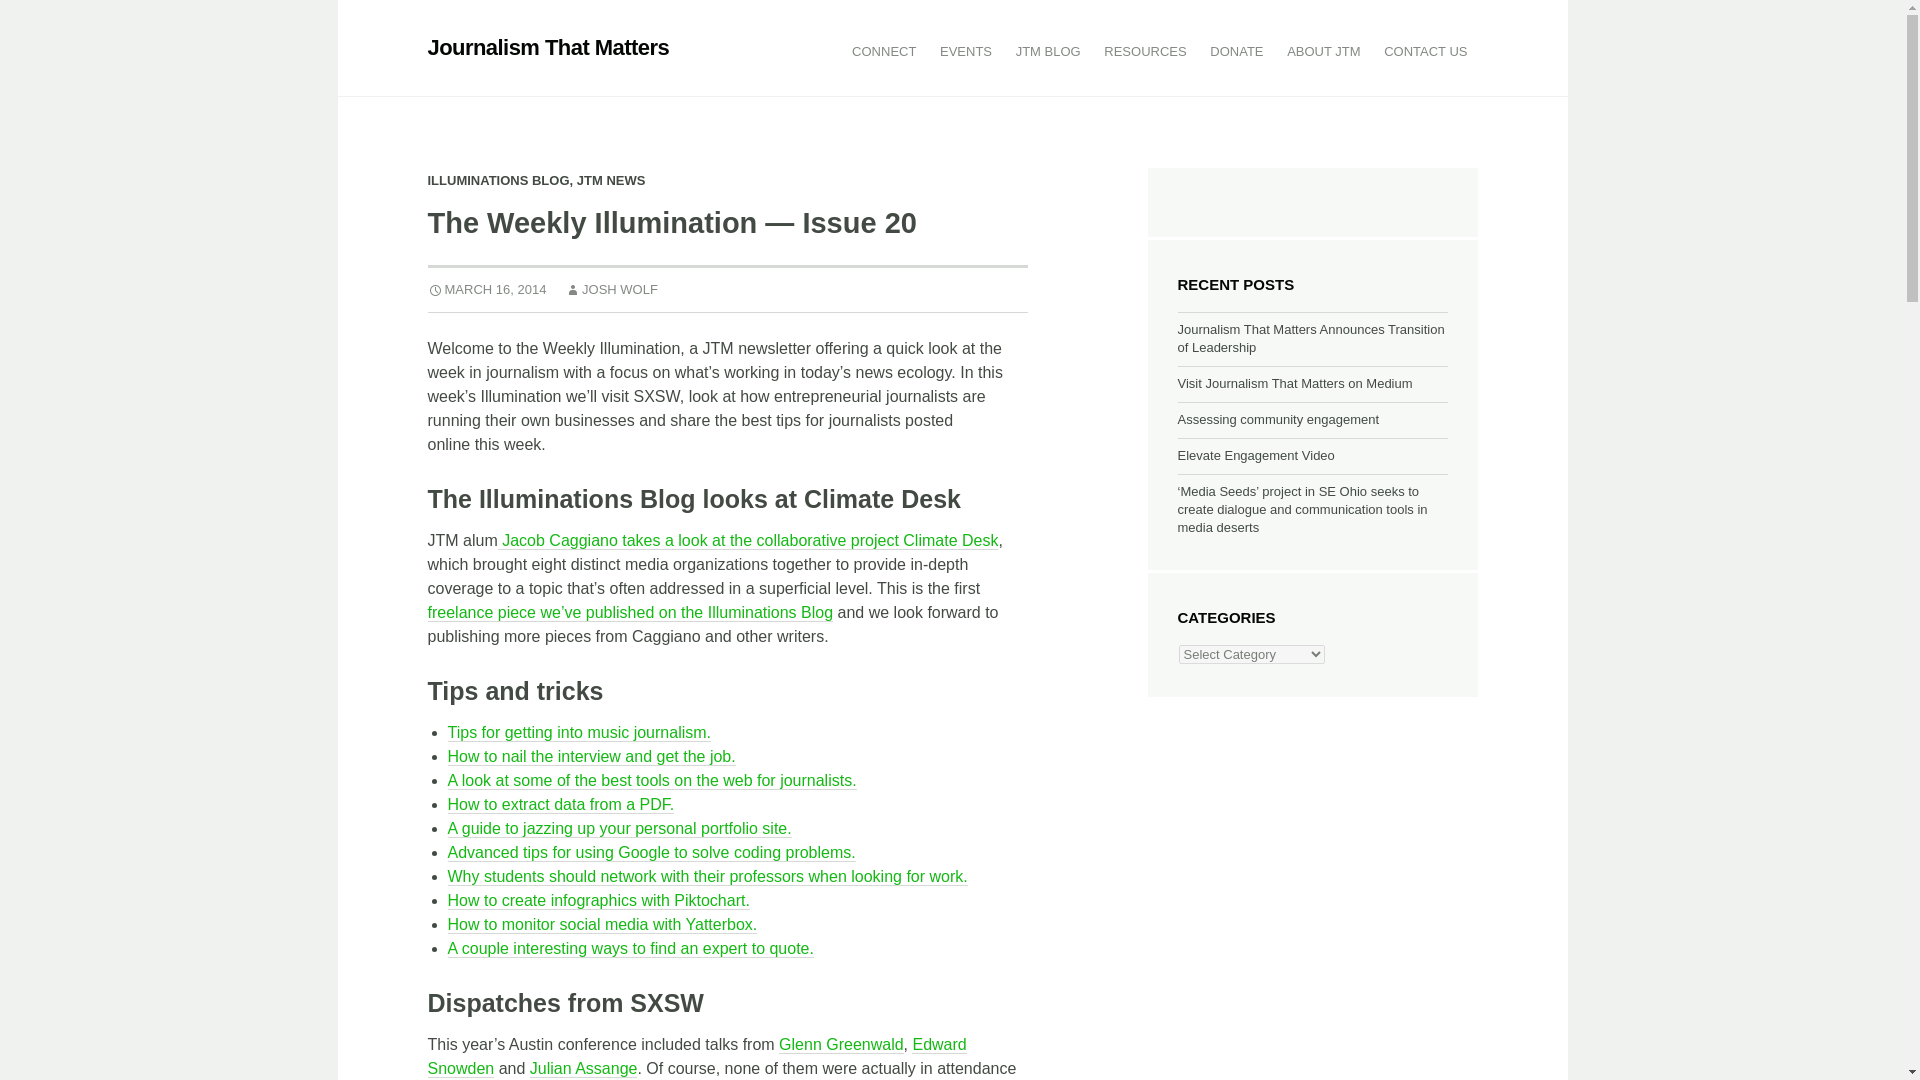 The image size is (1920, 1080). I want to click on EVENTS, so click(966, 52).